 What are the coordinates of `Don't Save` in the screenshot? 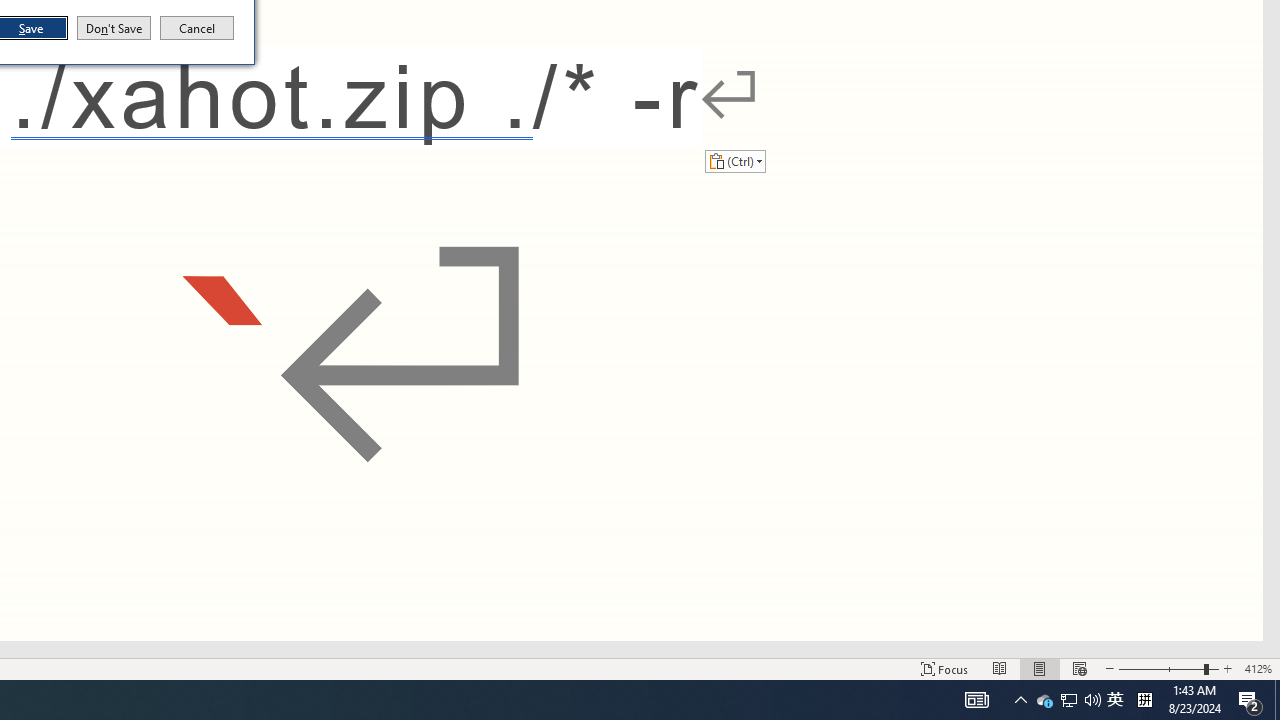 It's located at (735, 160).